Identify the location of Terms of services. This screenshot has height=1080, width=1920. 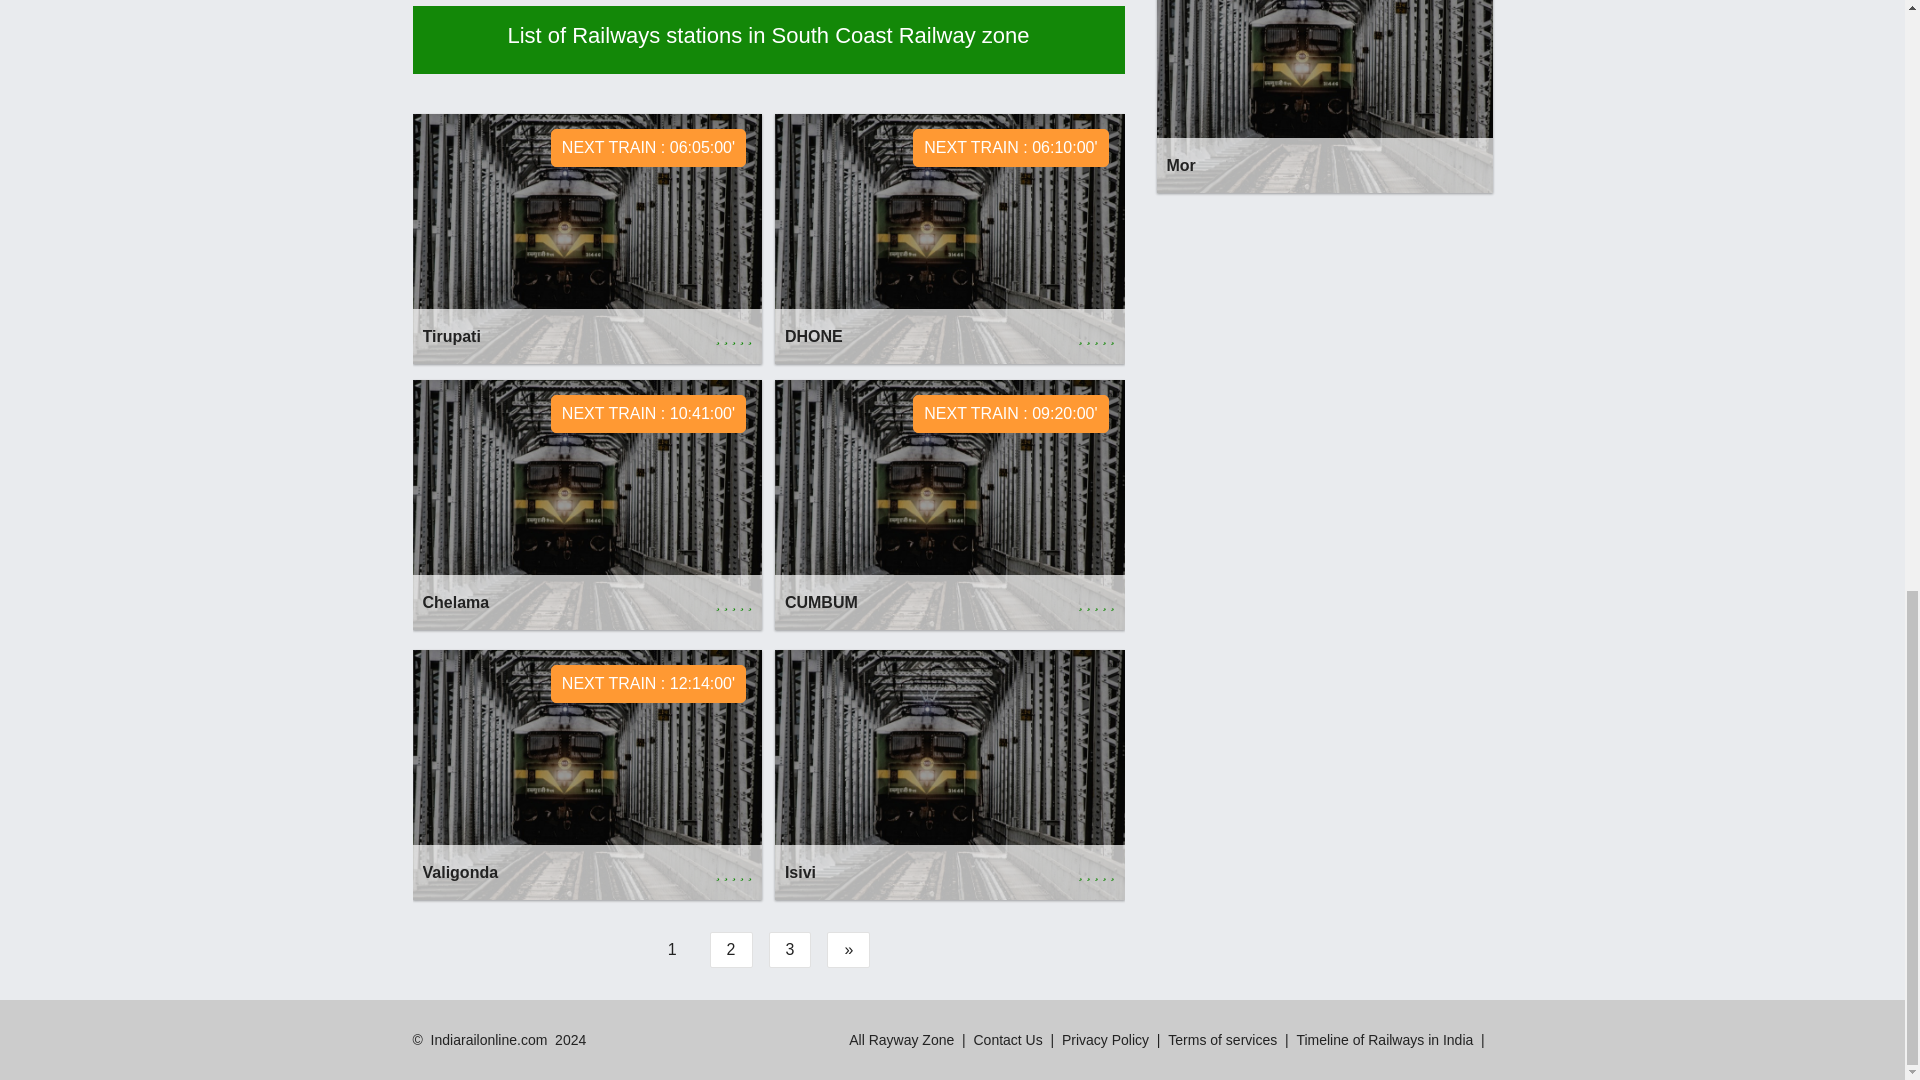
(587, 774).